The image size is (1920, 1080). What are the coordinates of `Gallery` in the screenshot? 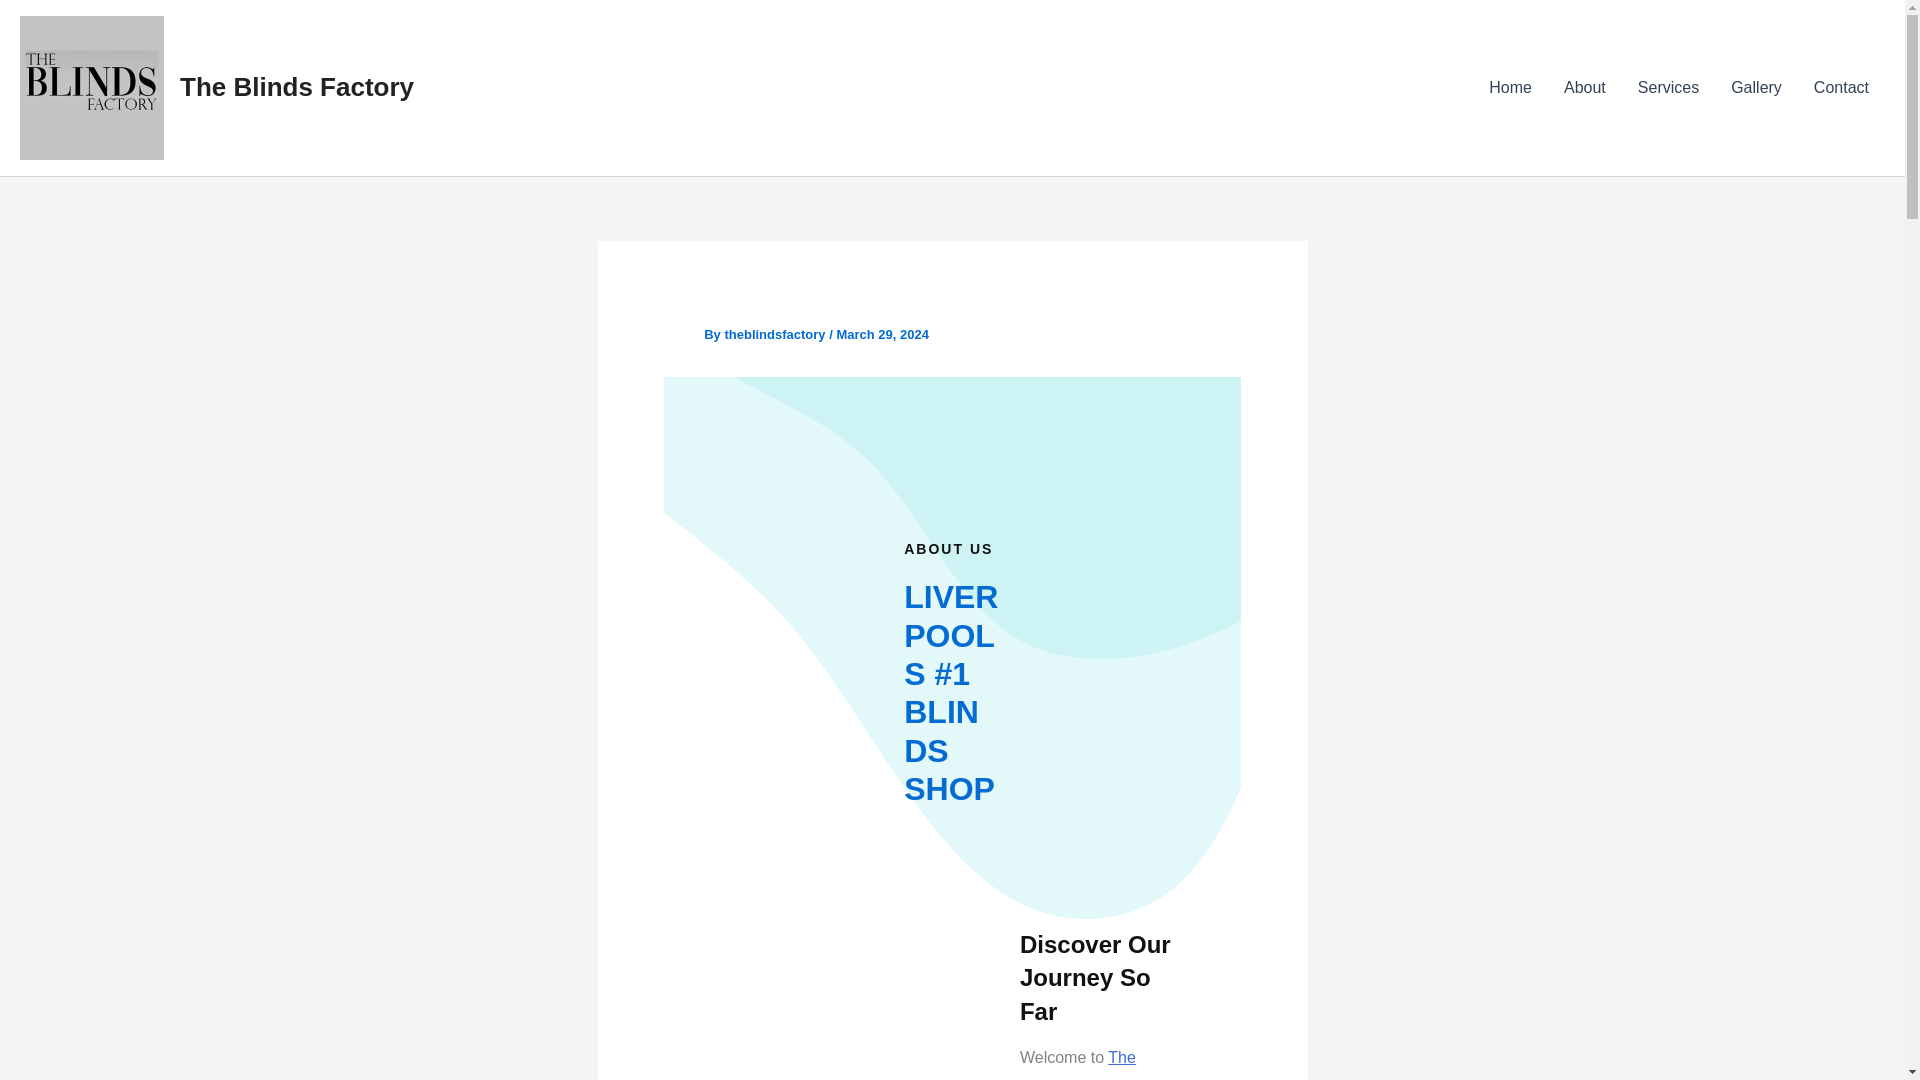 It's located at (1756, 88).